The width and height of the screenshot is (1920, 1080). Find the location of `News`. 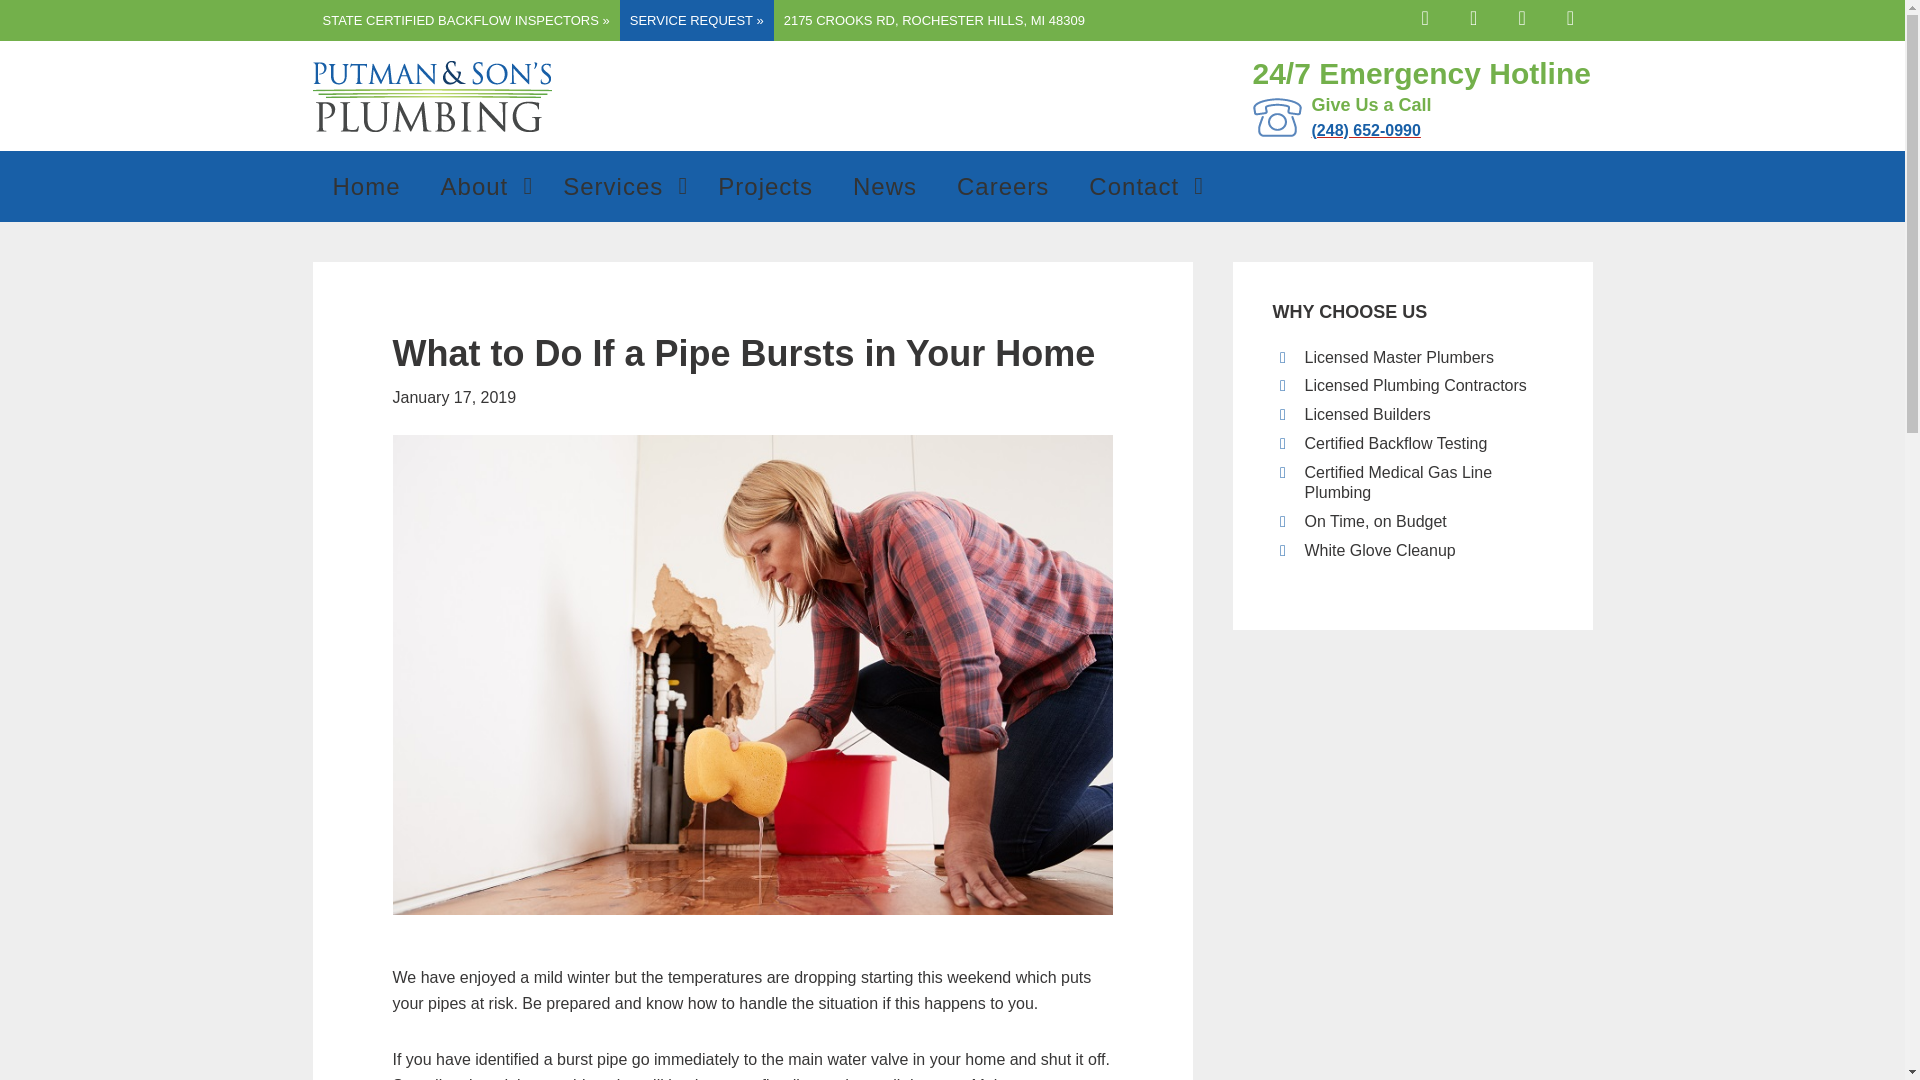

News is located at coordinates (884, 186).